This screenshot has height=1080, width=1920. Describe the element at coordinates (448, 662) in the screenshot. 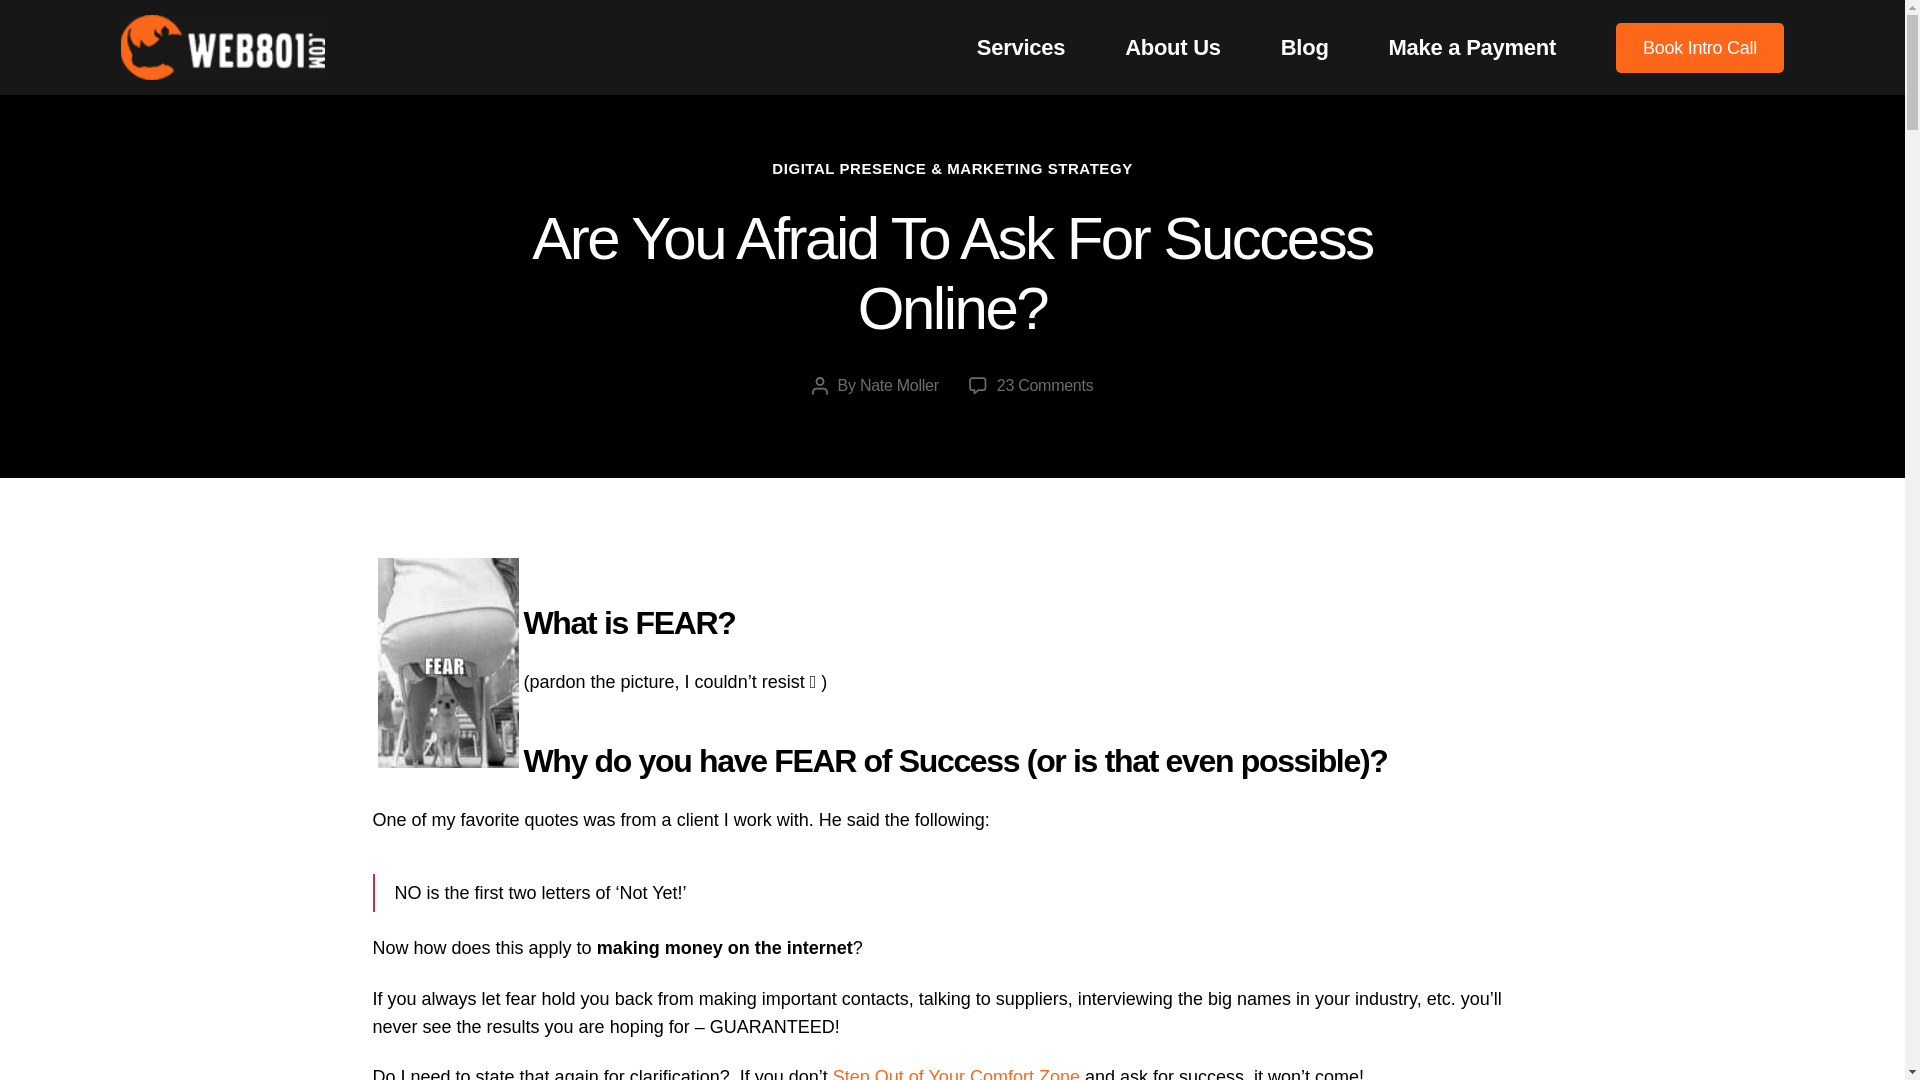

I see `Step Out of Your Comfort Zone` at that location.